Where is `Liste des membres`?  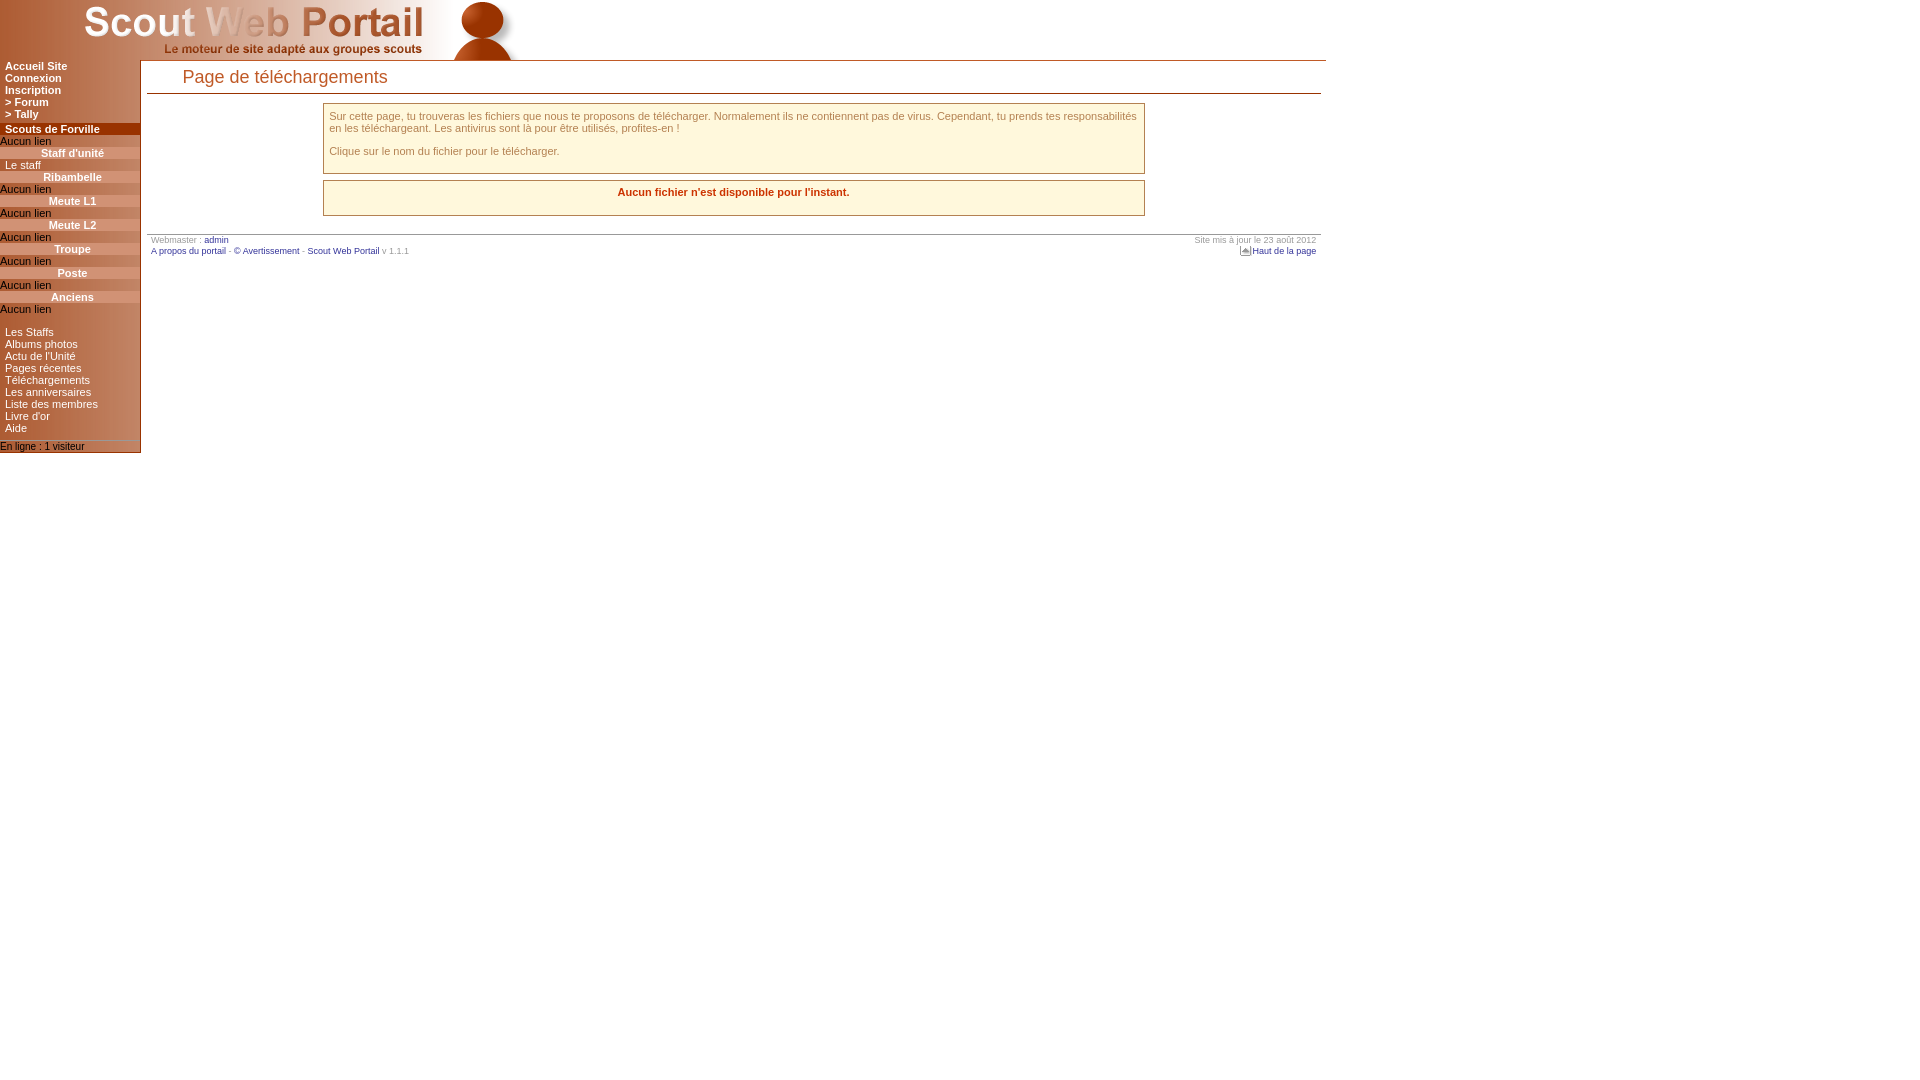
Liste des membres is located at coordinates (70, 404).